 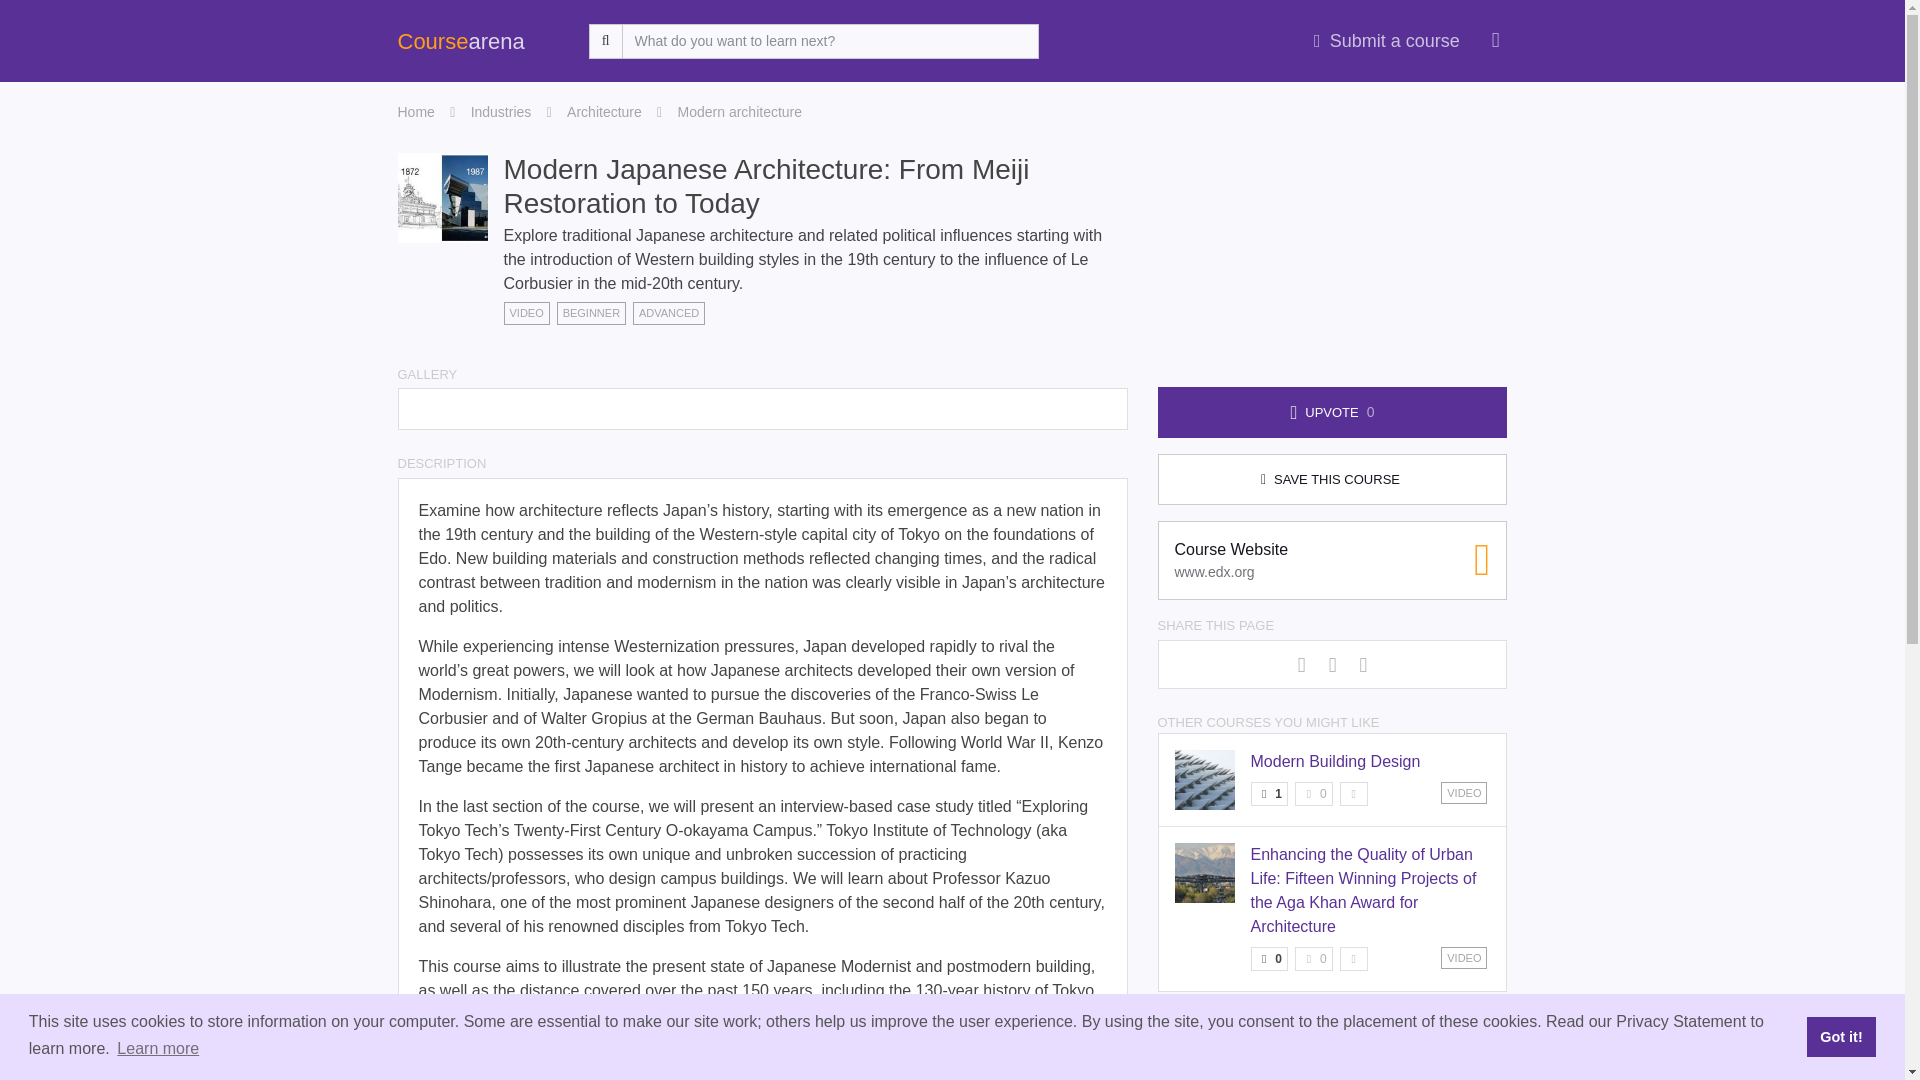 What do you see at coordinates (1268, 958) in the screenshot?
I see `Home` at bounding box center [1268, 958].